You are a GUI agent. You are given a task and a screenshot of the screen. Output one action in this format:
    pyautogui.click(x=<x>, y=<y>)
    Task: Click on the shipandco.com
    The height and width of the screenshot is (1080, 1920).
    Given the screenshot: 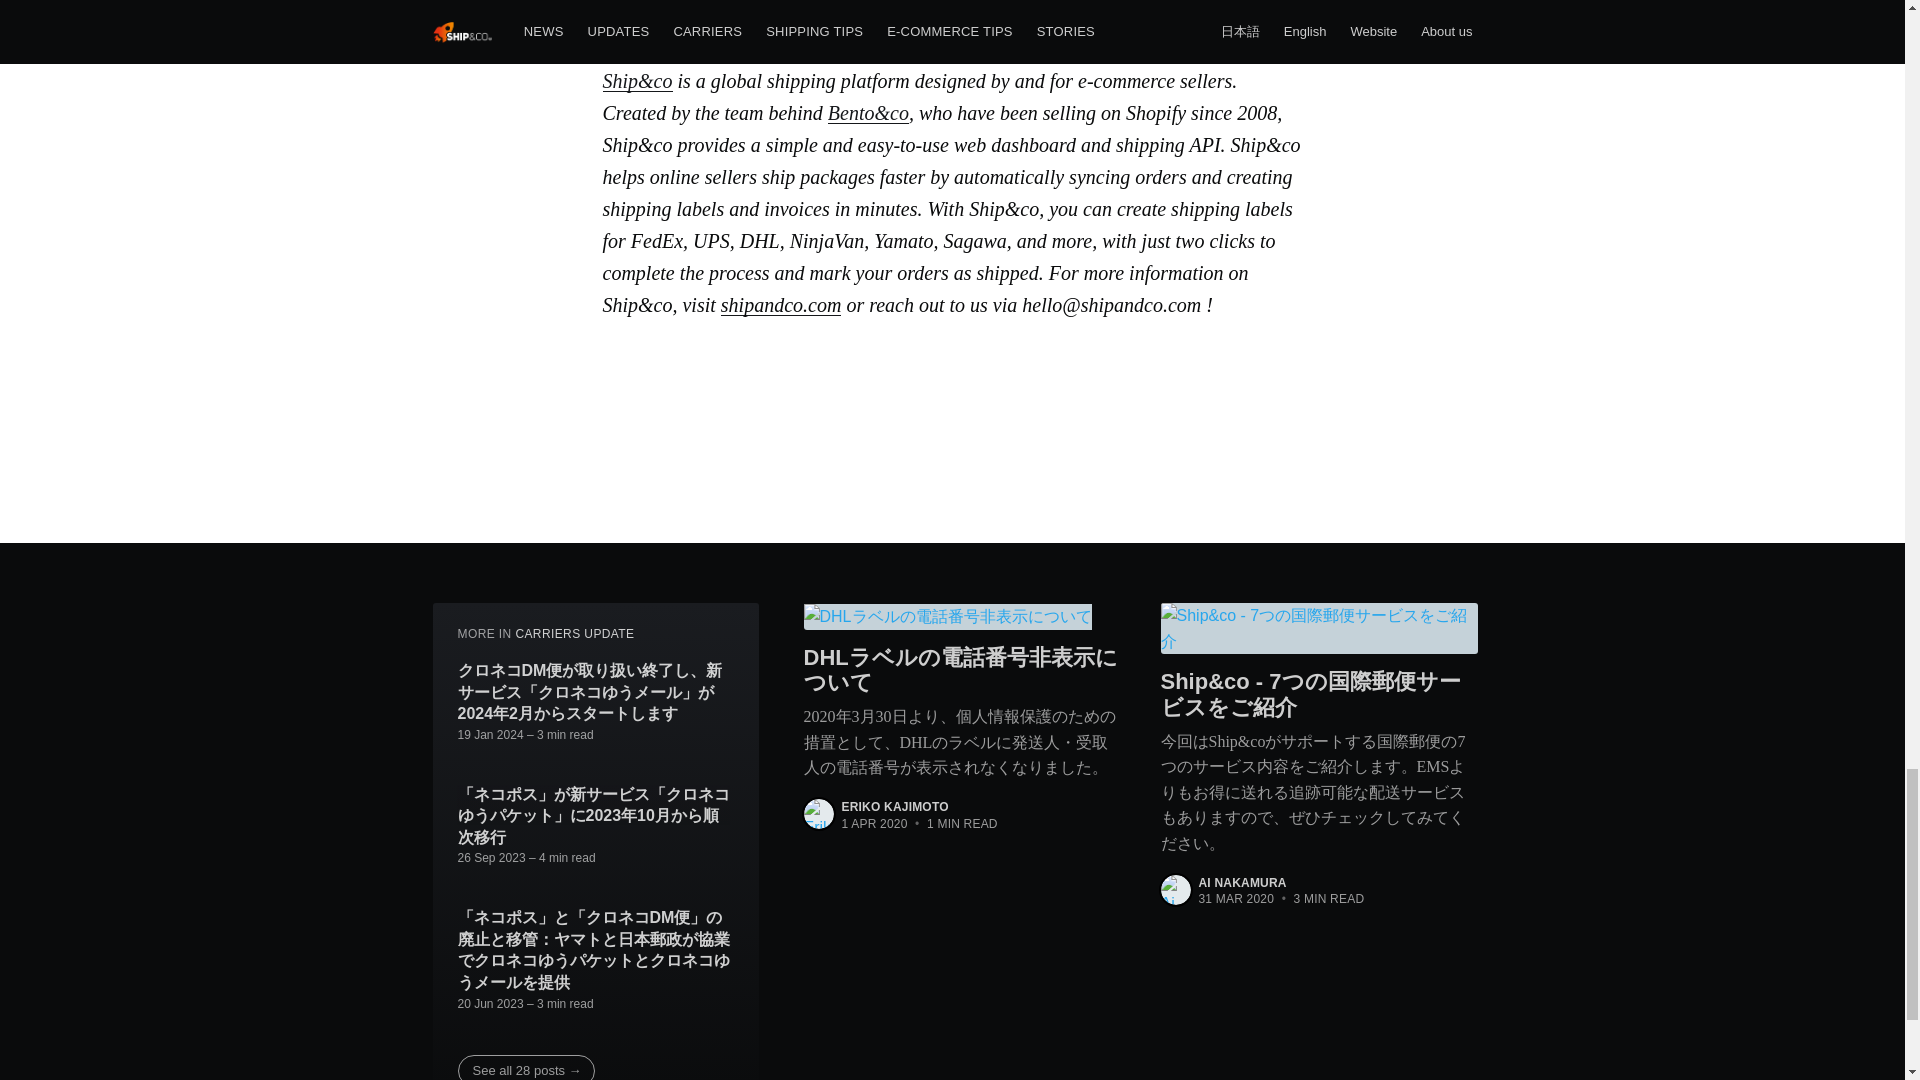 What is the action you would take?
    pyautogui.click(x=782, y=304)
    